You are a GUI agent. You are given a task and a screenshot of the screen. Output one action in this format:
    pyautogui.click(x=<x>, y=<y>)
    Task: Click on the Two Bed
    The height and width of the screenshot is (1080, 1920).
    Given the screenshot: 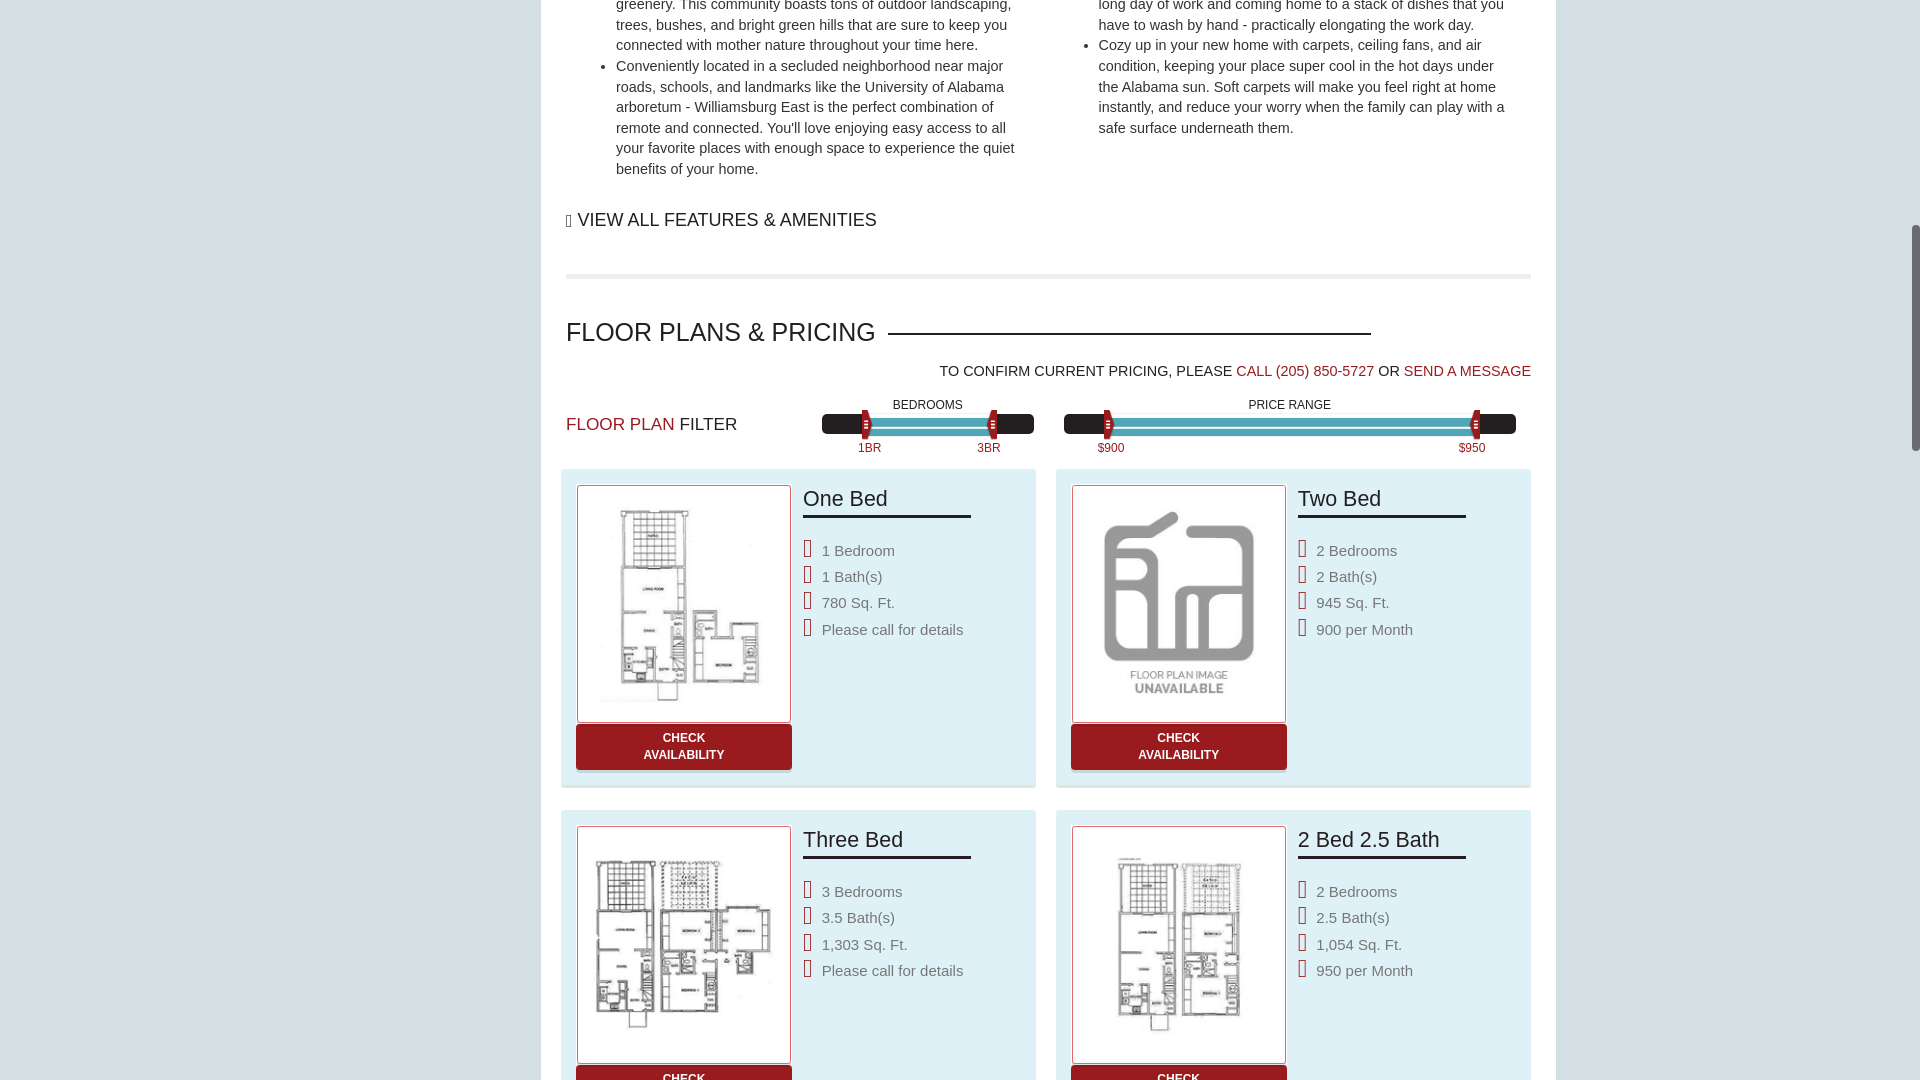 What is the action you would take?
    pyautogui.click(x=1466, y=370)
    